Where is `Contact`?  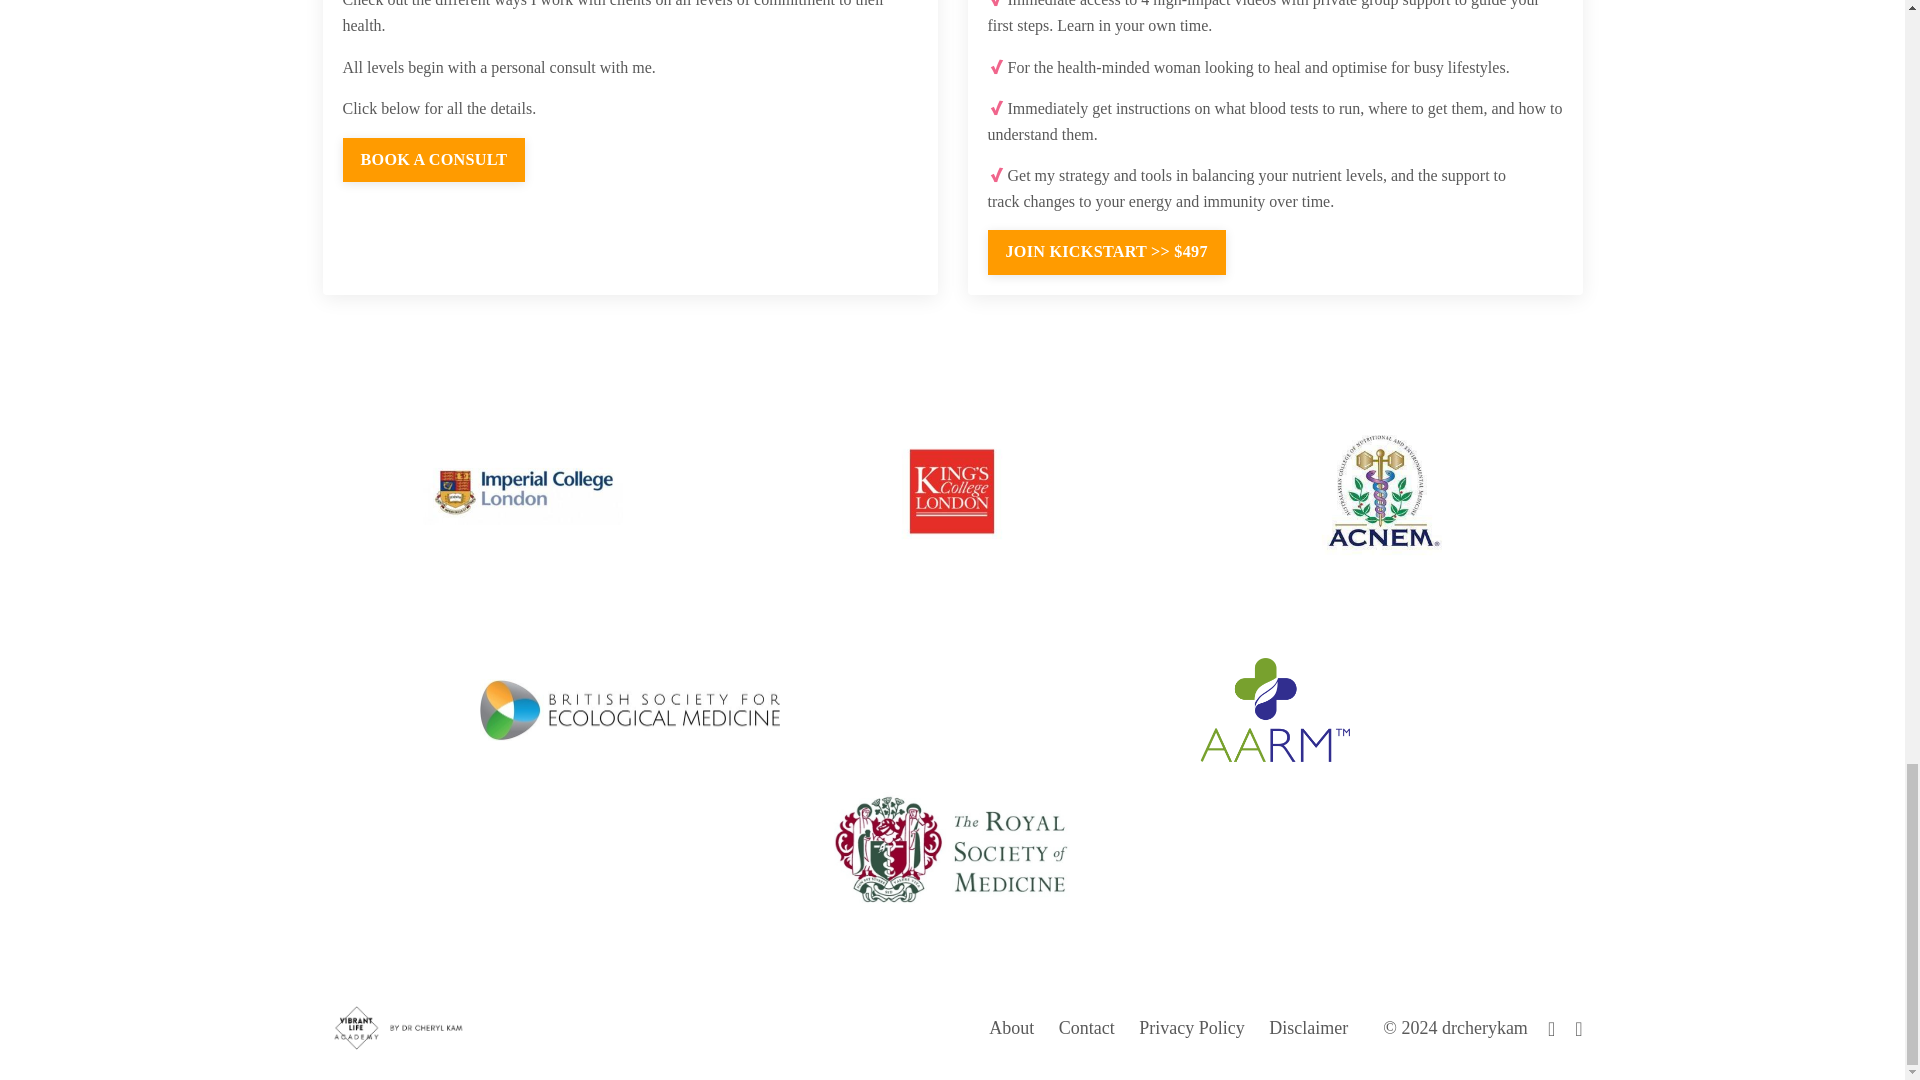 Contact is located at coordinates (1087, 1028).